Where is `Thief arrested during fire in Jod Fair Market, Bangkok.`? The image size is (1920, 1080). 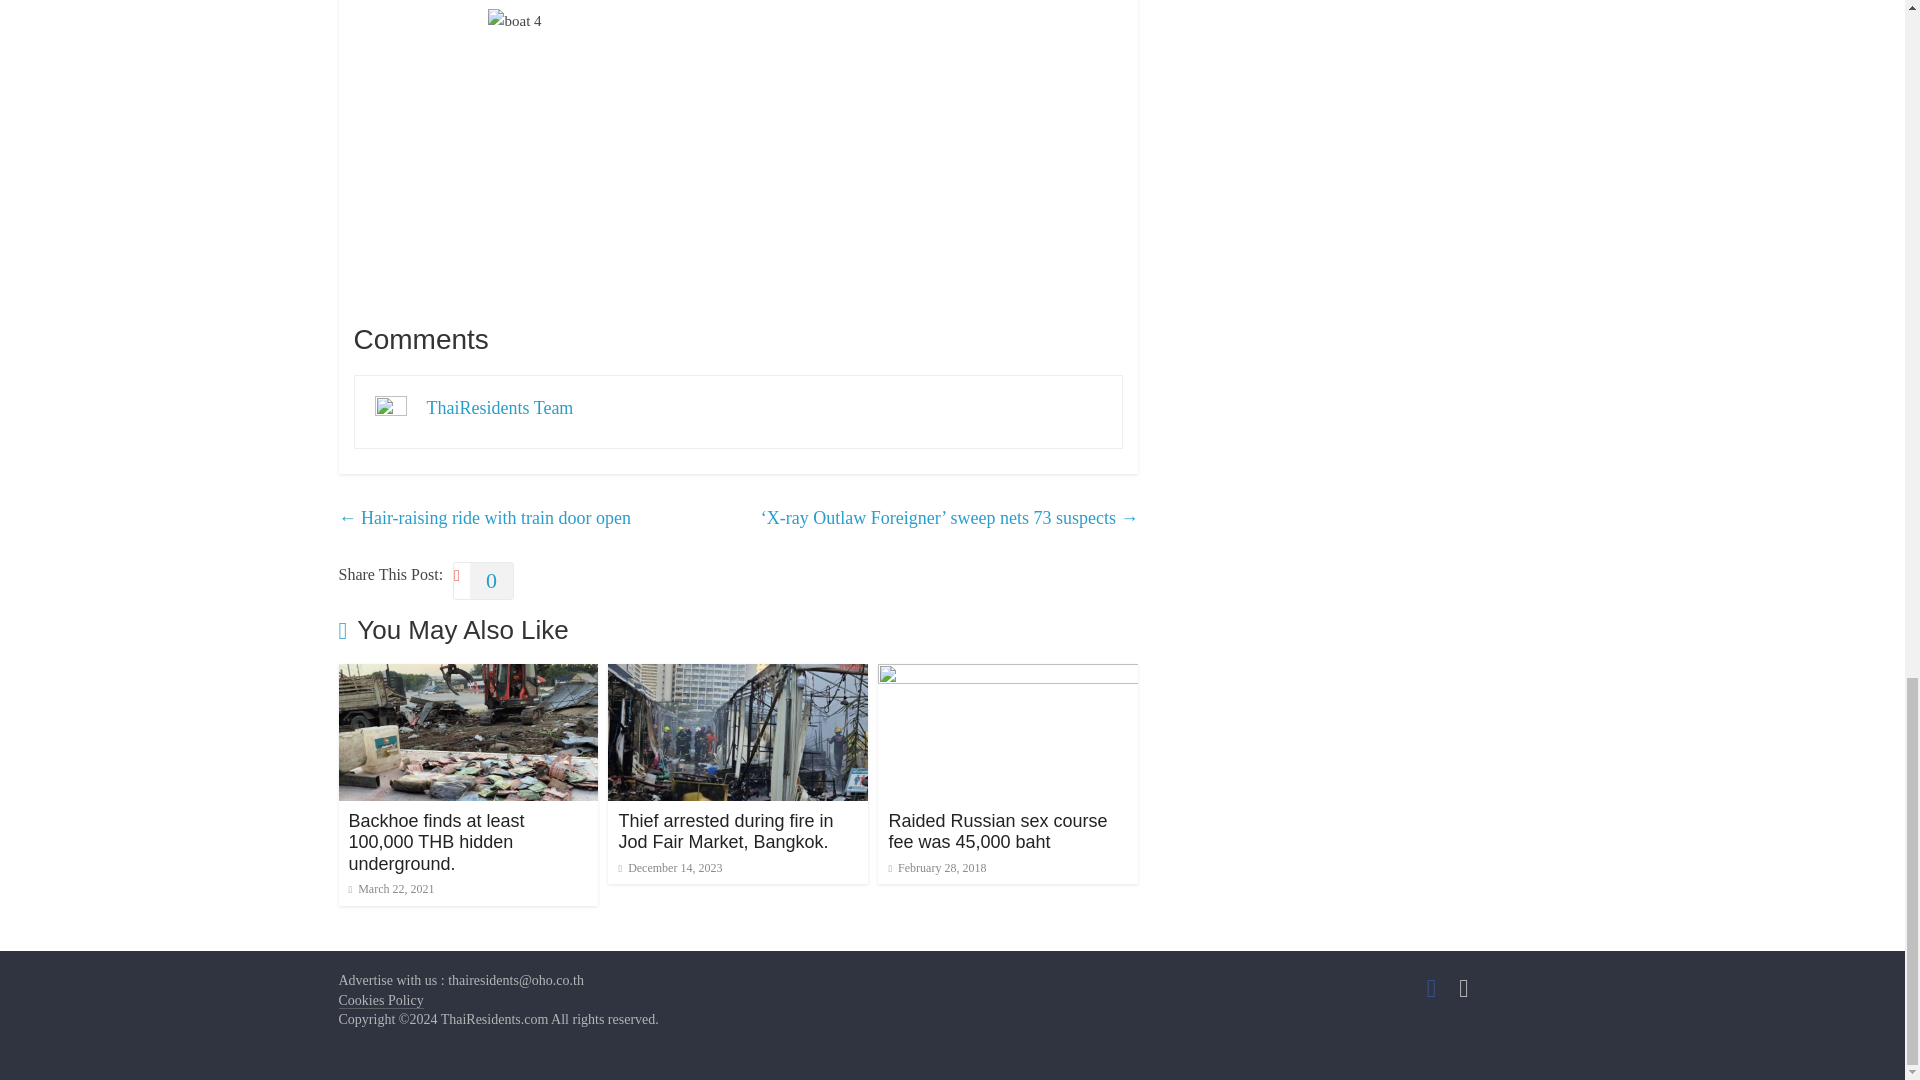
Thief arrested during fire in Jod Fair Market, Bangkok. is located at coordinates (726, 832).